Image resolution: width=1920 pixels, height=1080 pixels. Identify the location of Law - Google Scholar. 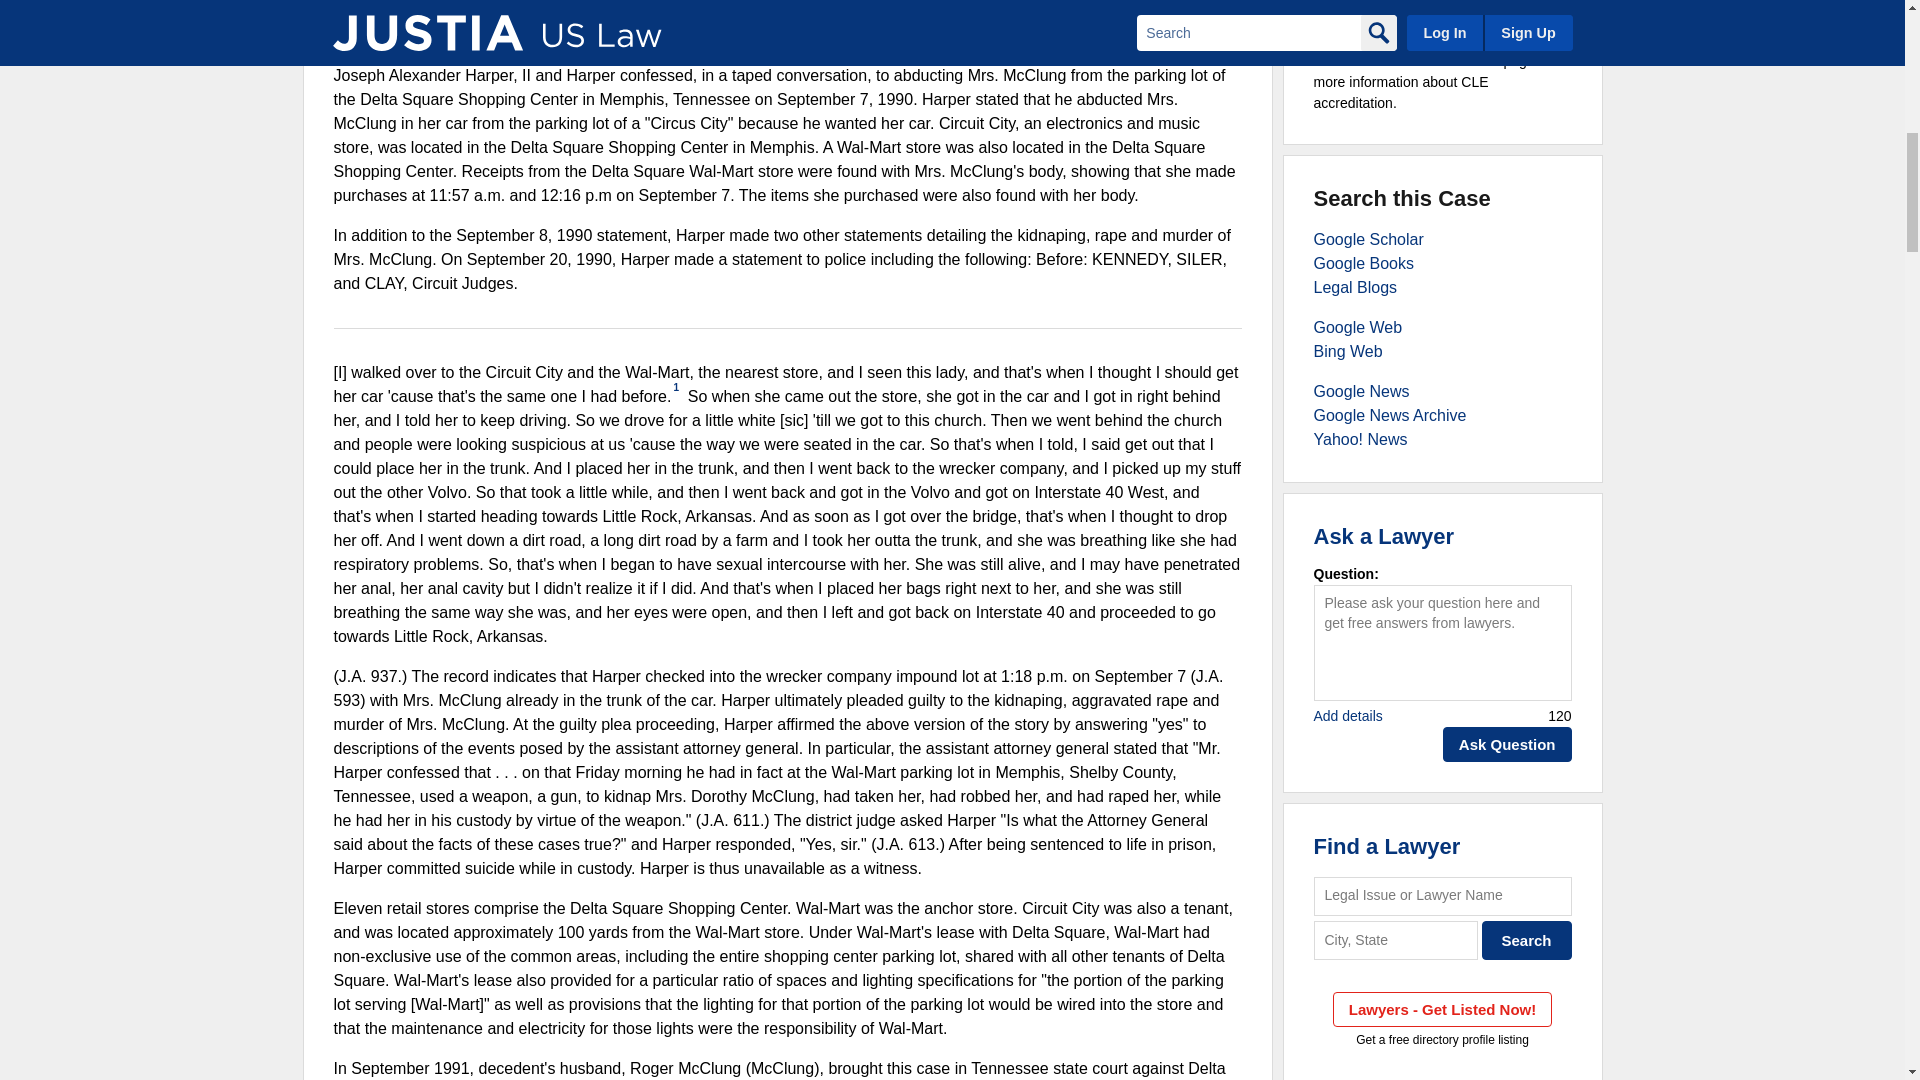
(1368, 240).